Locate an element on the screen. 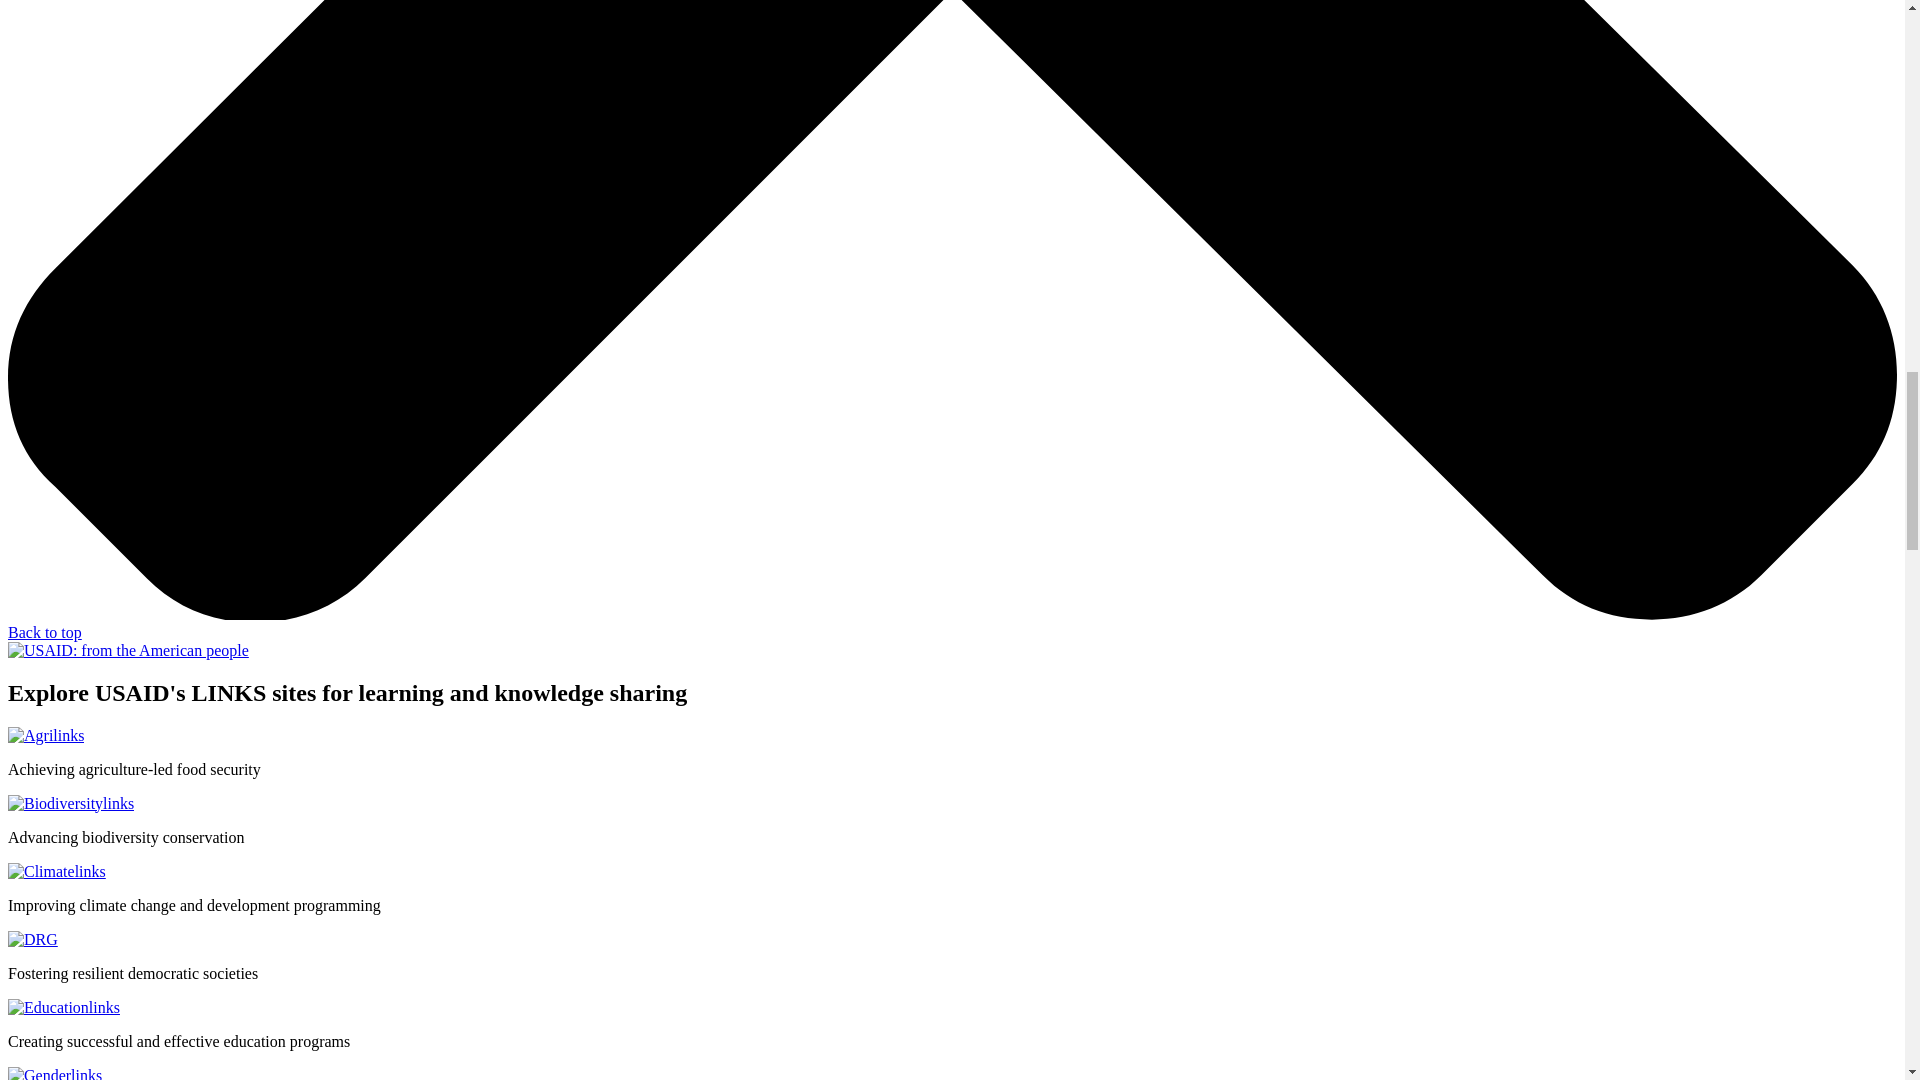 The height and width of the screenshot is (1080, 1920). Go to Climatelinks is located at coordinates (56, 871).